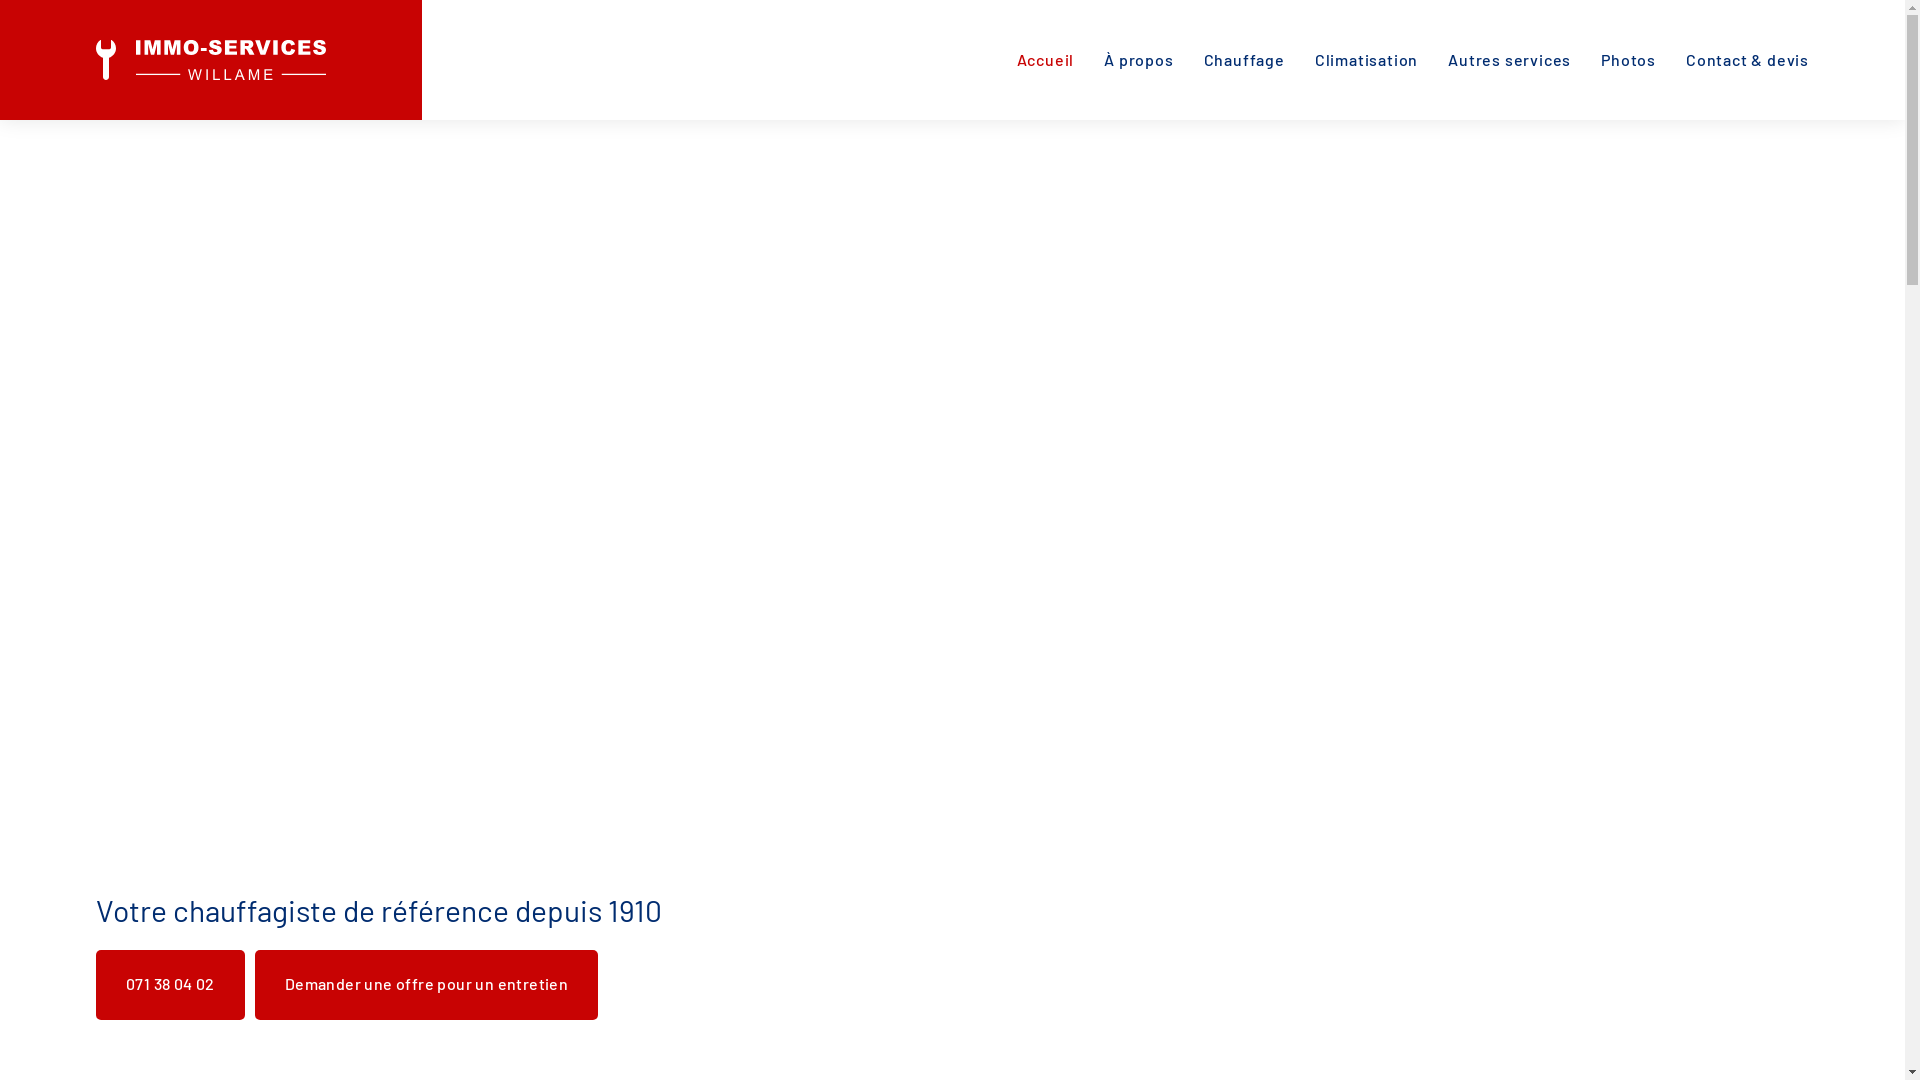 This screenshot has height=1080, width=1920. Describe the element at coordinates (211, 60) in the screenshot. I see `Immo-Services Willame` at that location.